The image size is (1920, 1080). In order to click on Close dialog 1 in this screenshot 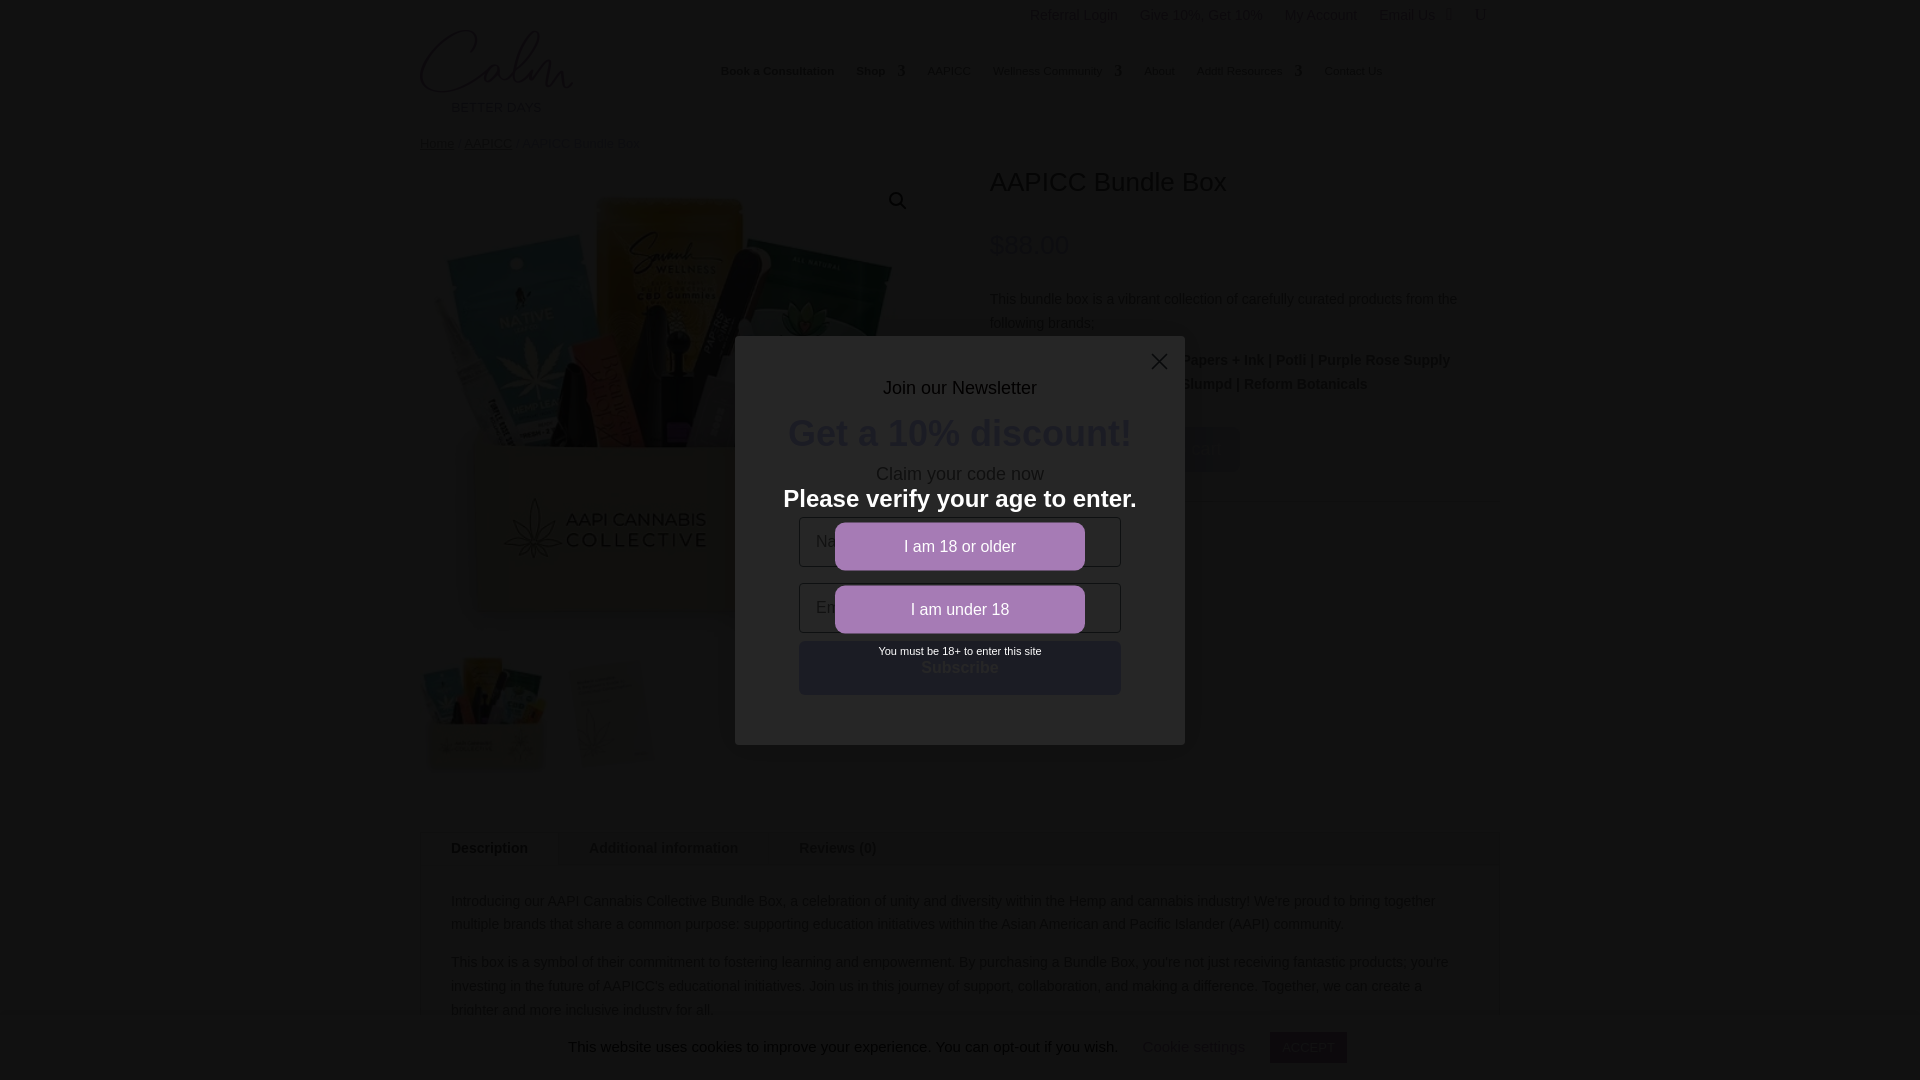, I will do `click(1159, 362)`.